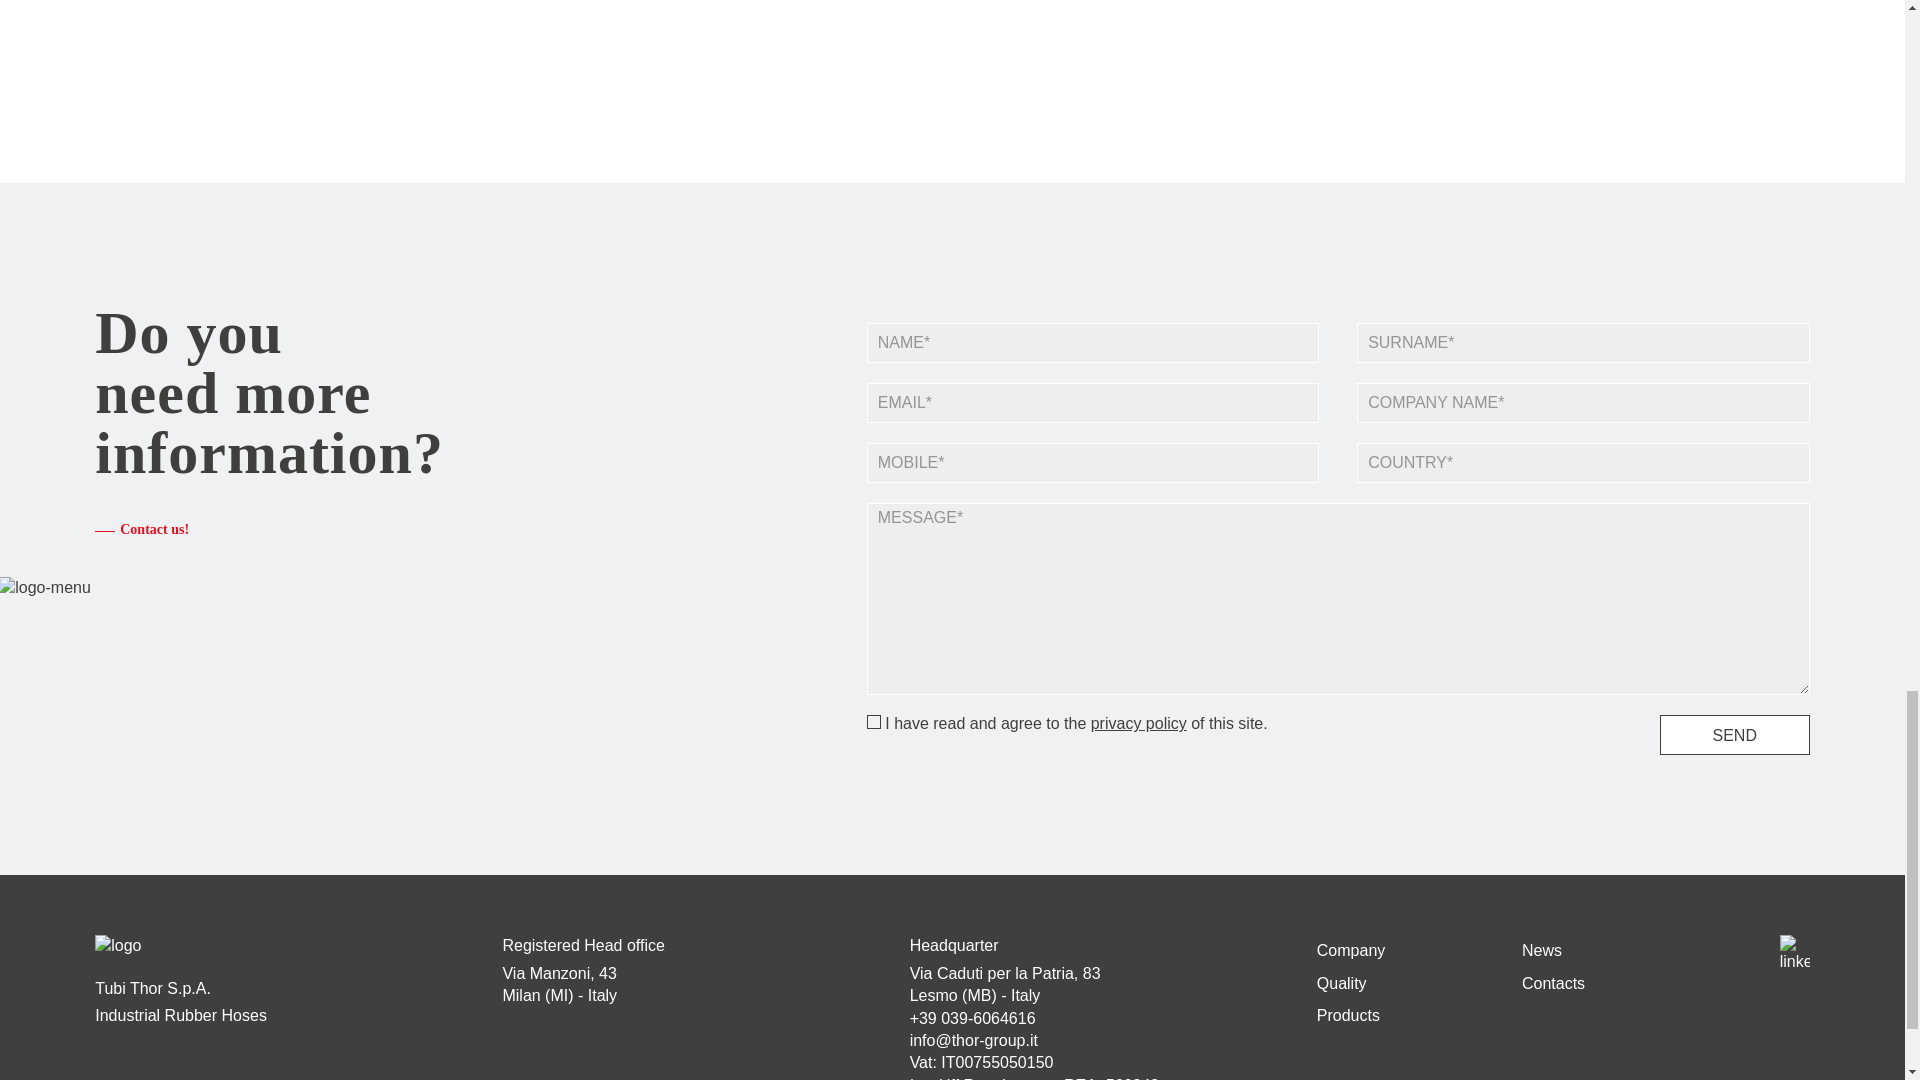  What do you see at coordinates (1542, 950) in the screenshot?
I see `News` at bounding box center [1542, 950].